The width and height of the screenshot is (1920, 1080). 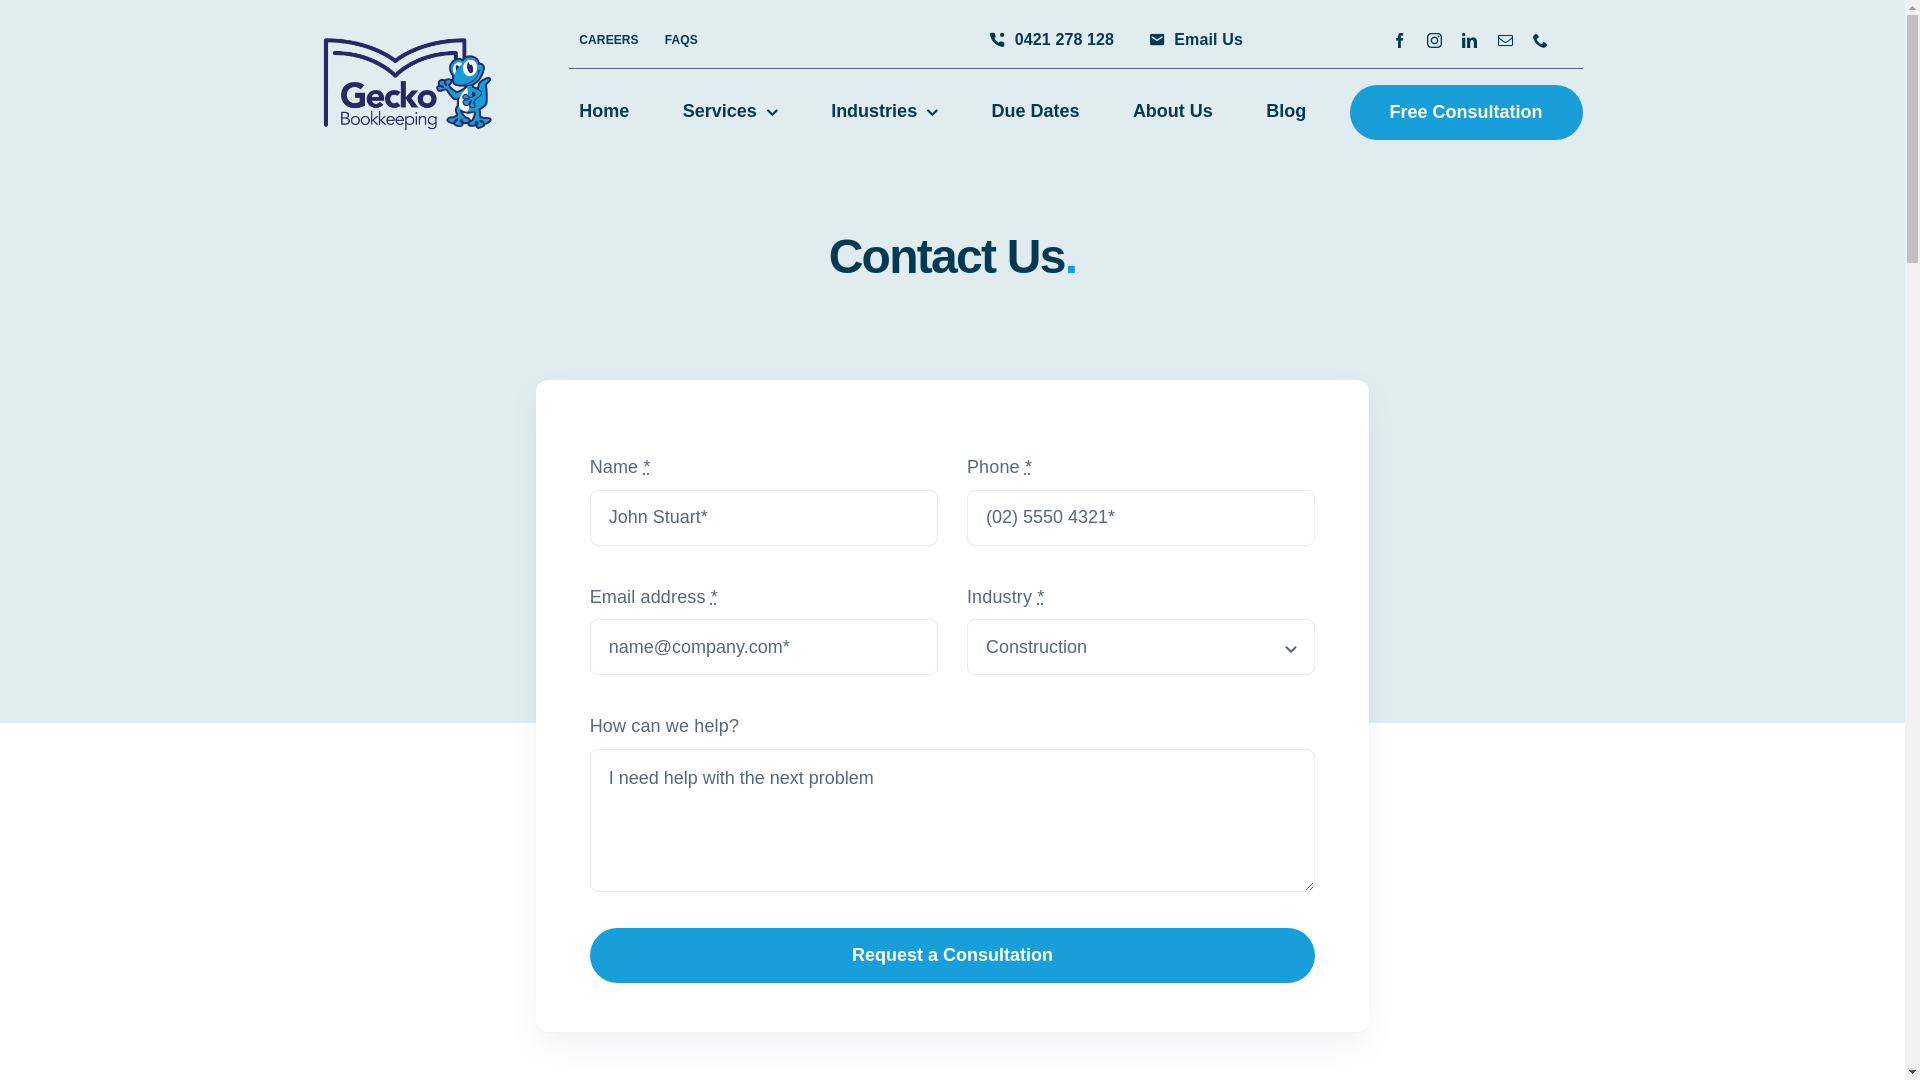 I want to click on Email Us, so click(x=1192, y=40).